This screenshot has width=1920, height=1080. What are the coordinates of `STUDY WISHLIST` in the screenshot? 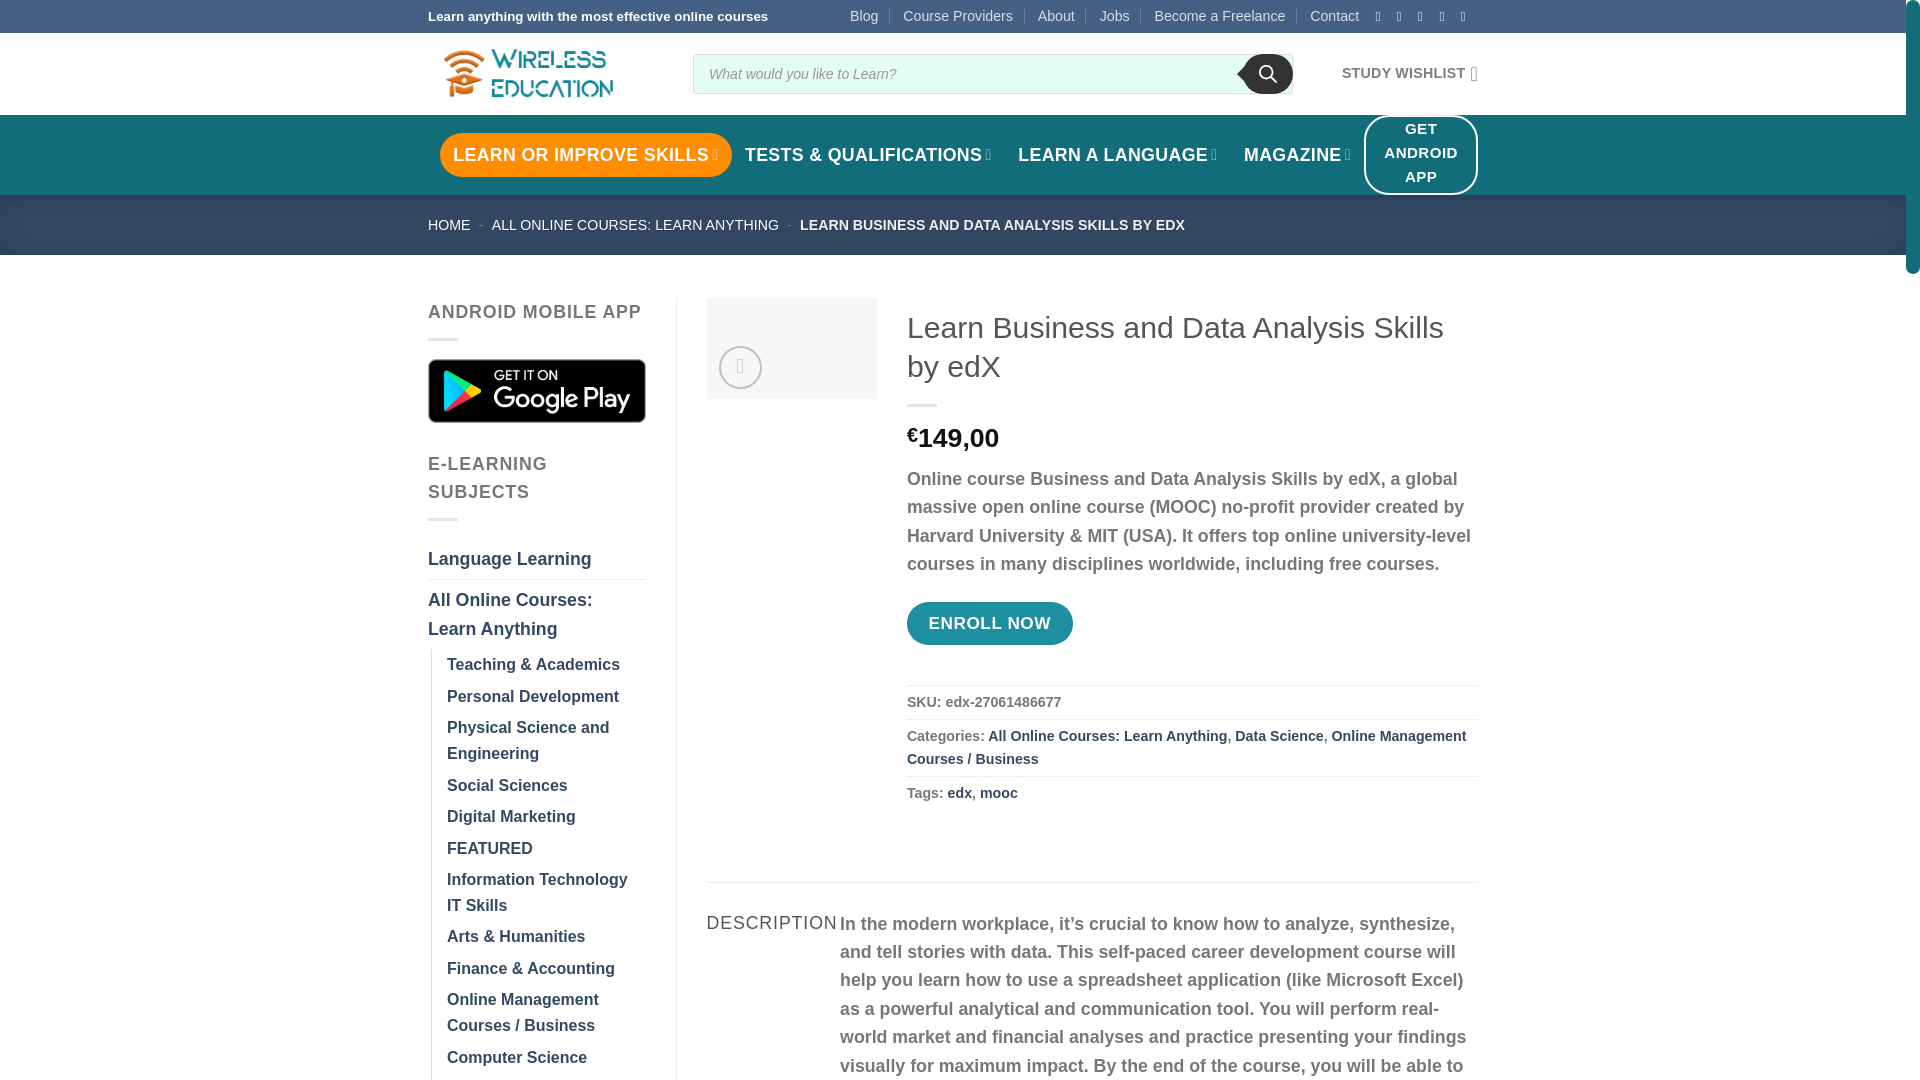 It's located at (1410, 74).